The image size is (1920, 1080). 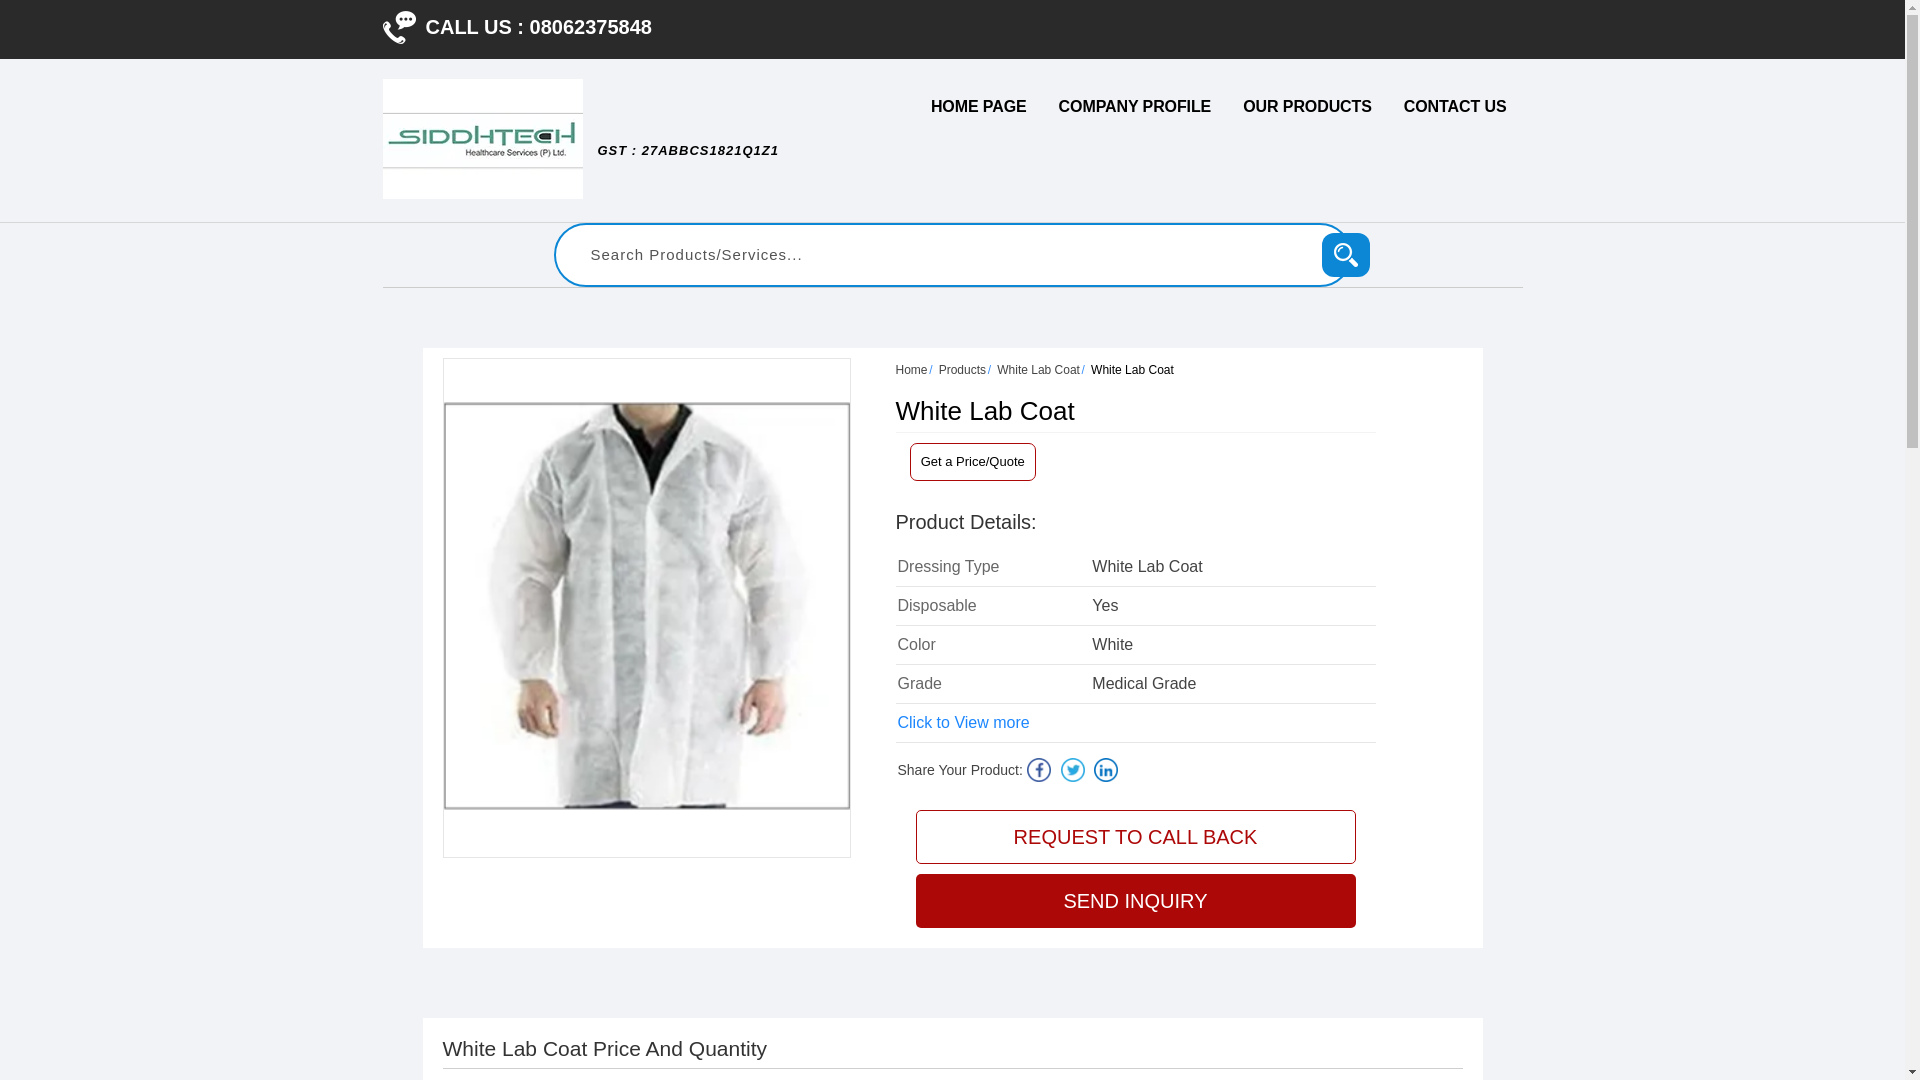 I want to click on Call Us, so click(x=398, y=27).